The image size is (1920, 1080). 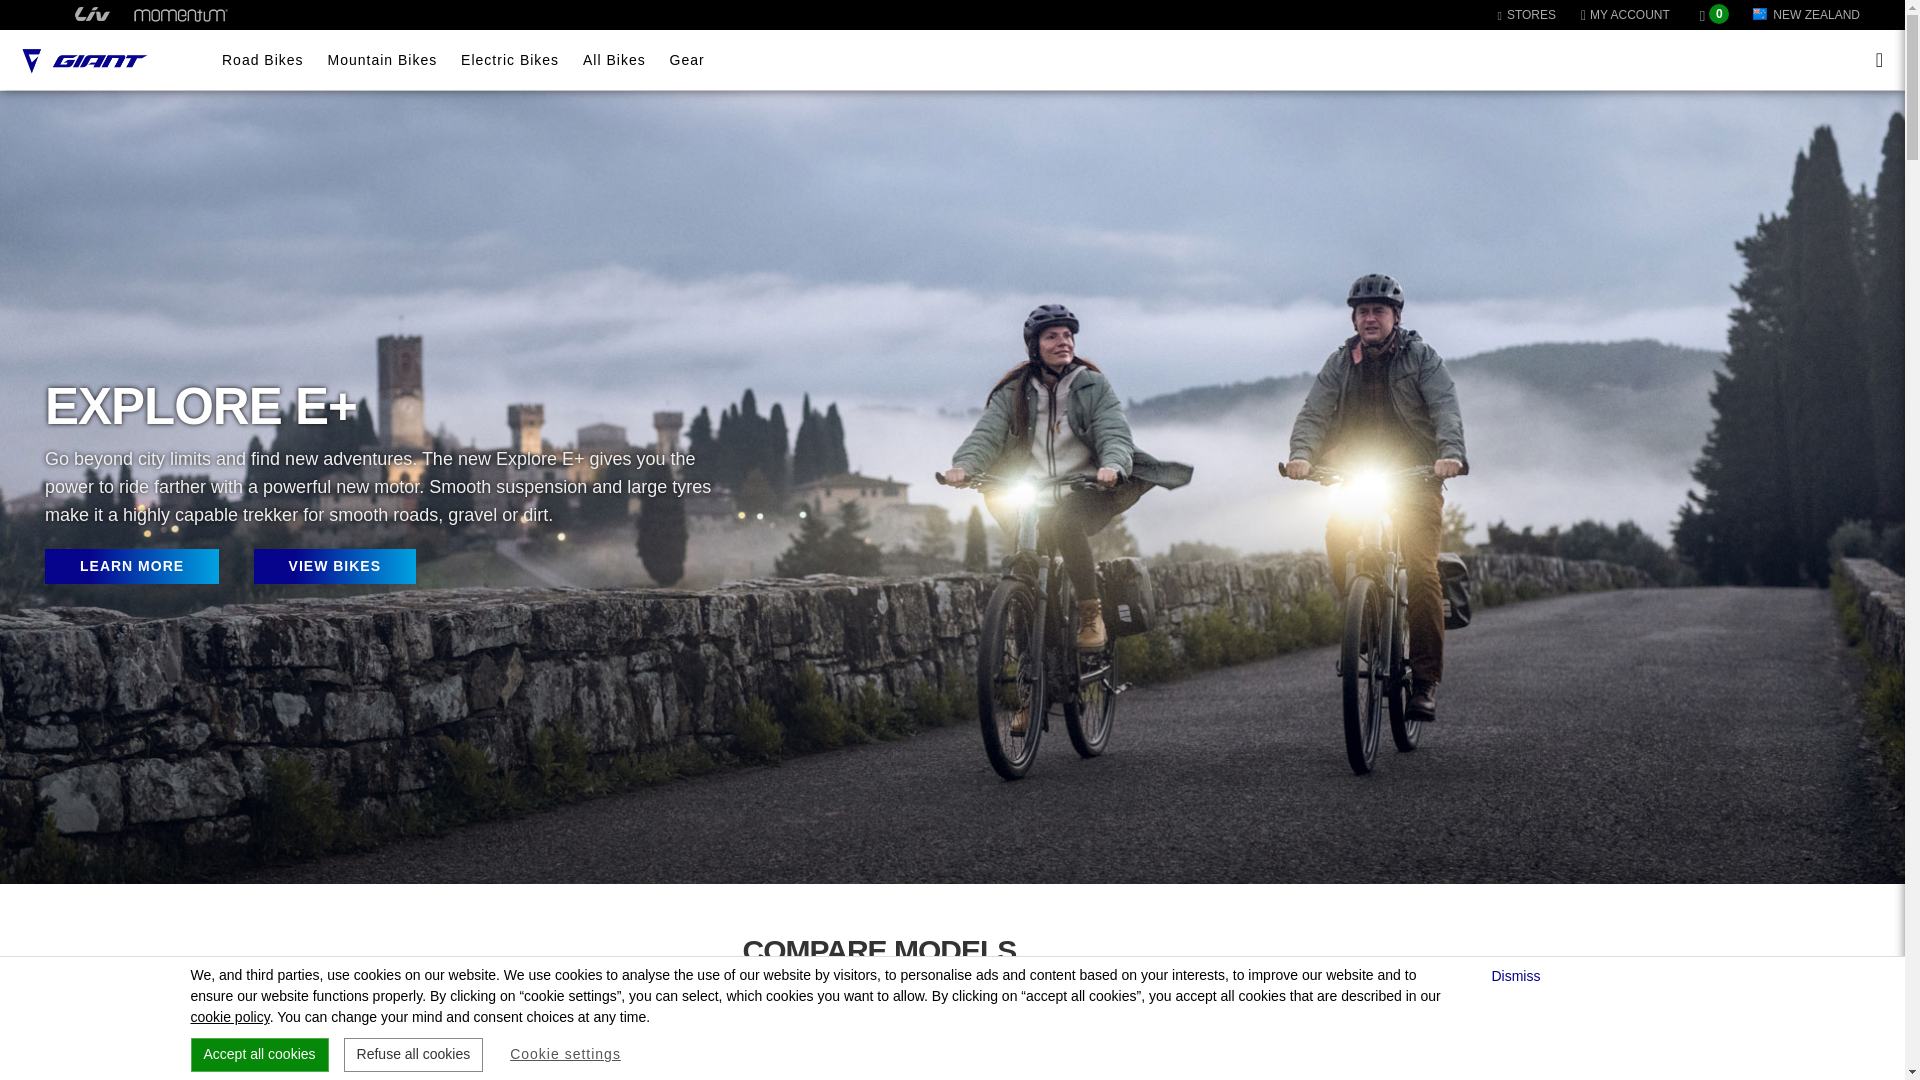 I want to click on cookie policy, so click(x=229, y=1016).